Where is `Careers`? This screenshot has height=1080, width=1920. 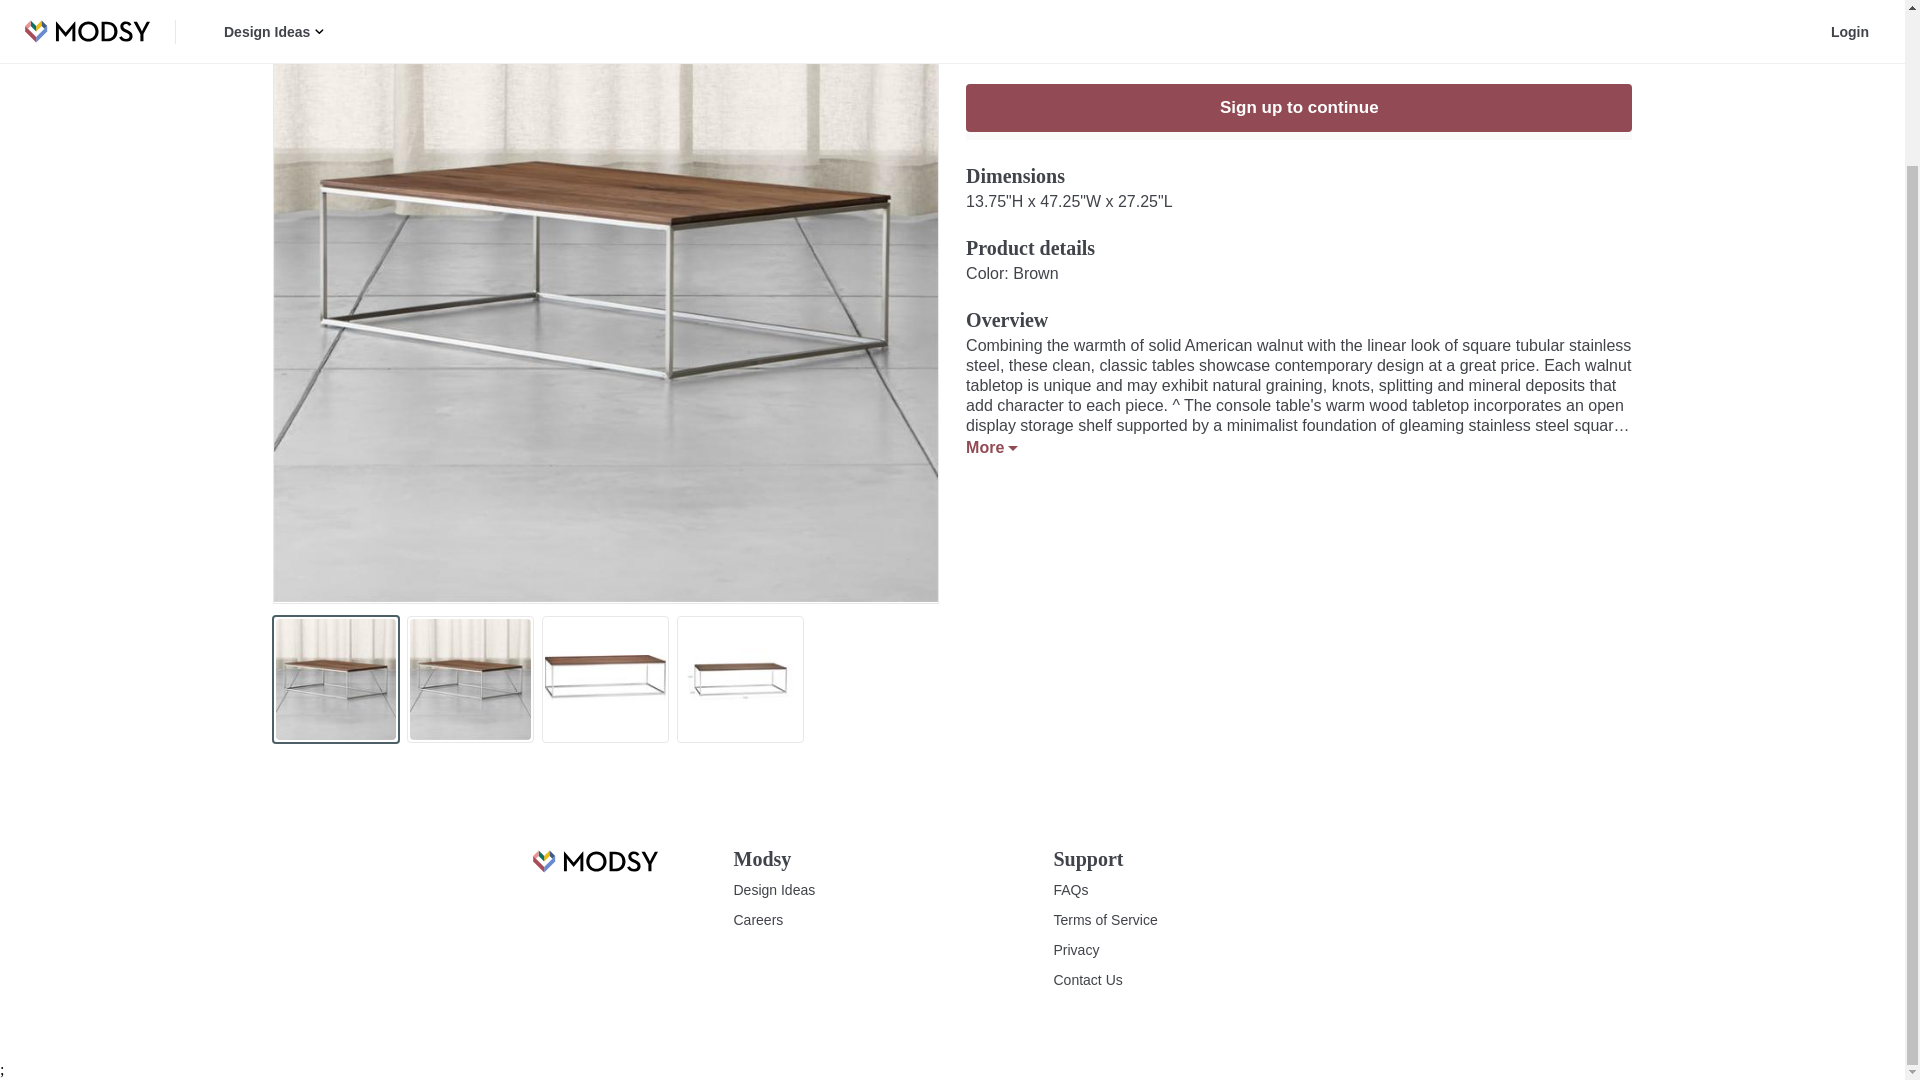
Careers is located at coordinates (758, 920).